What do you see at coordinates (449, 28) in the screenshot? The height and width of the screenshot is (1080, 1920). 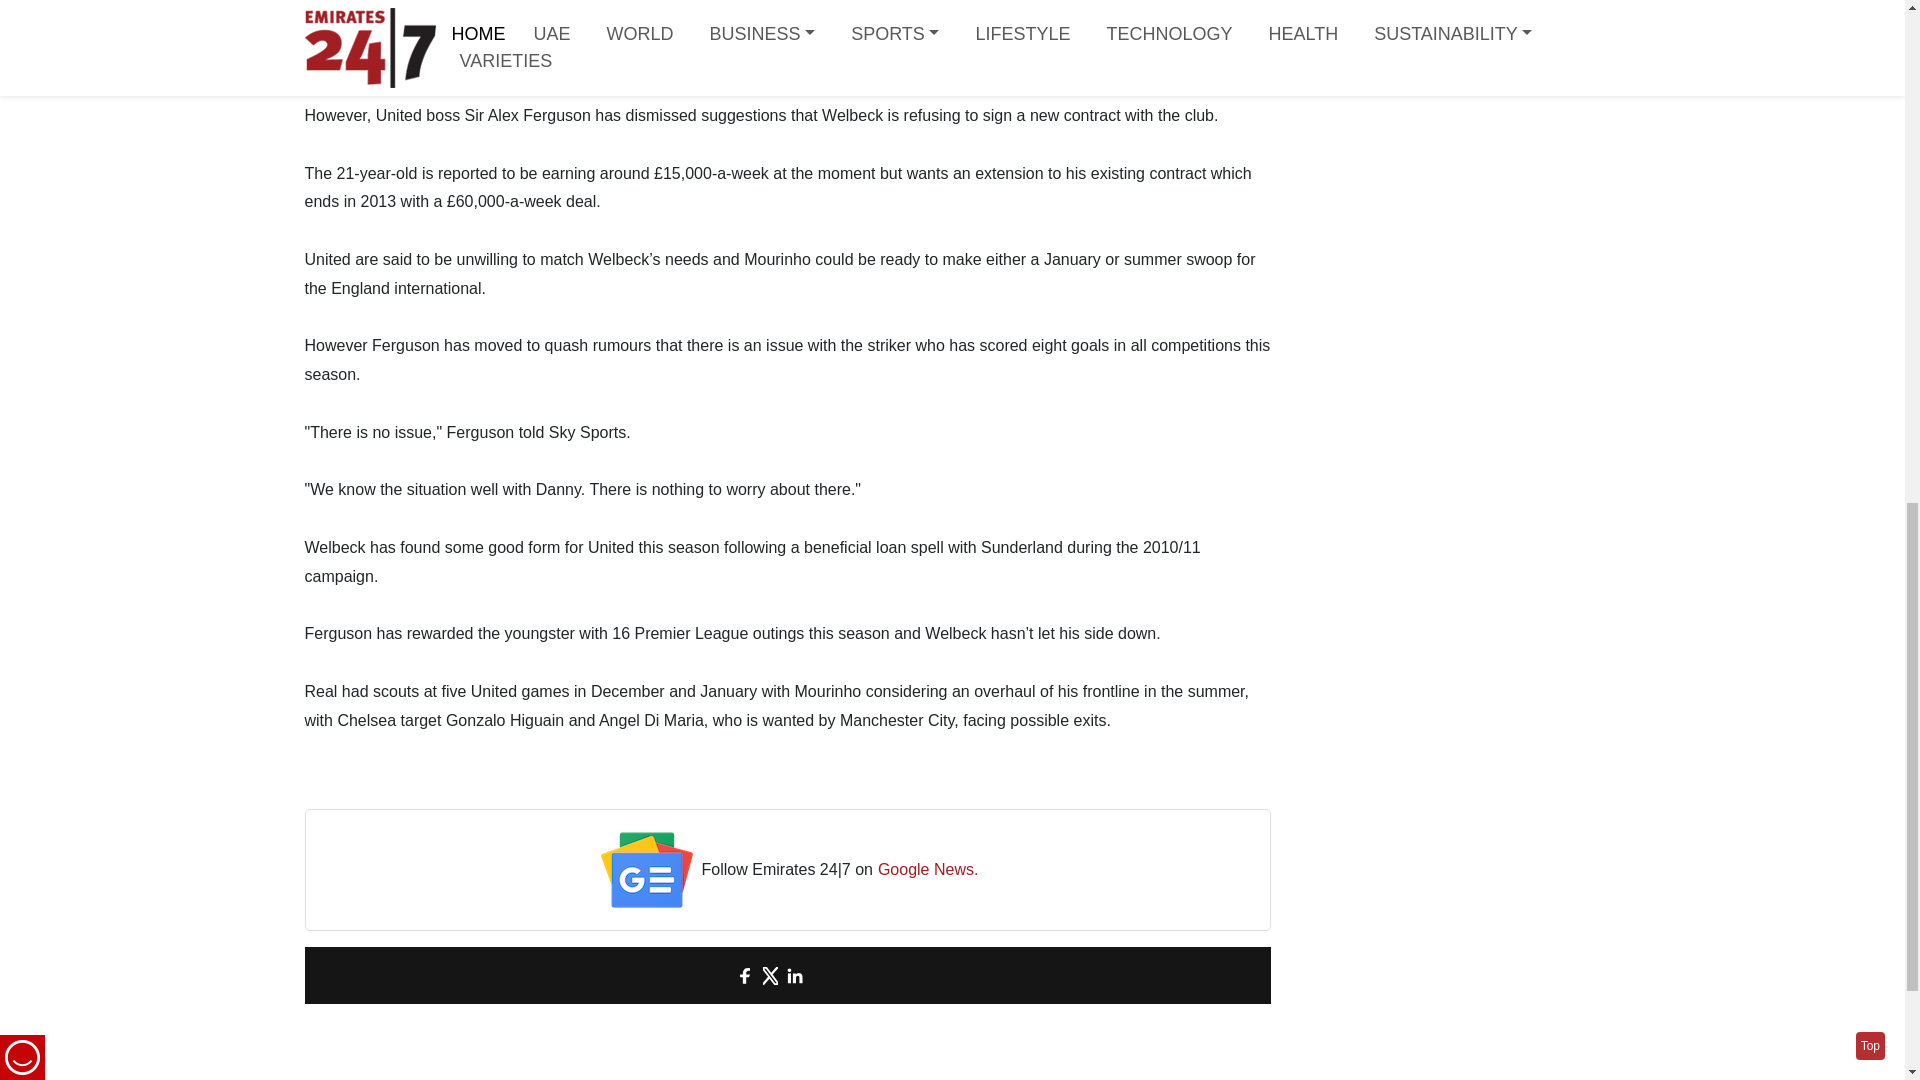 I see `People` at bounding box center [449, 28].